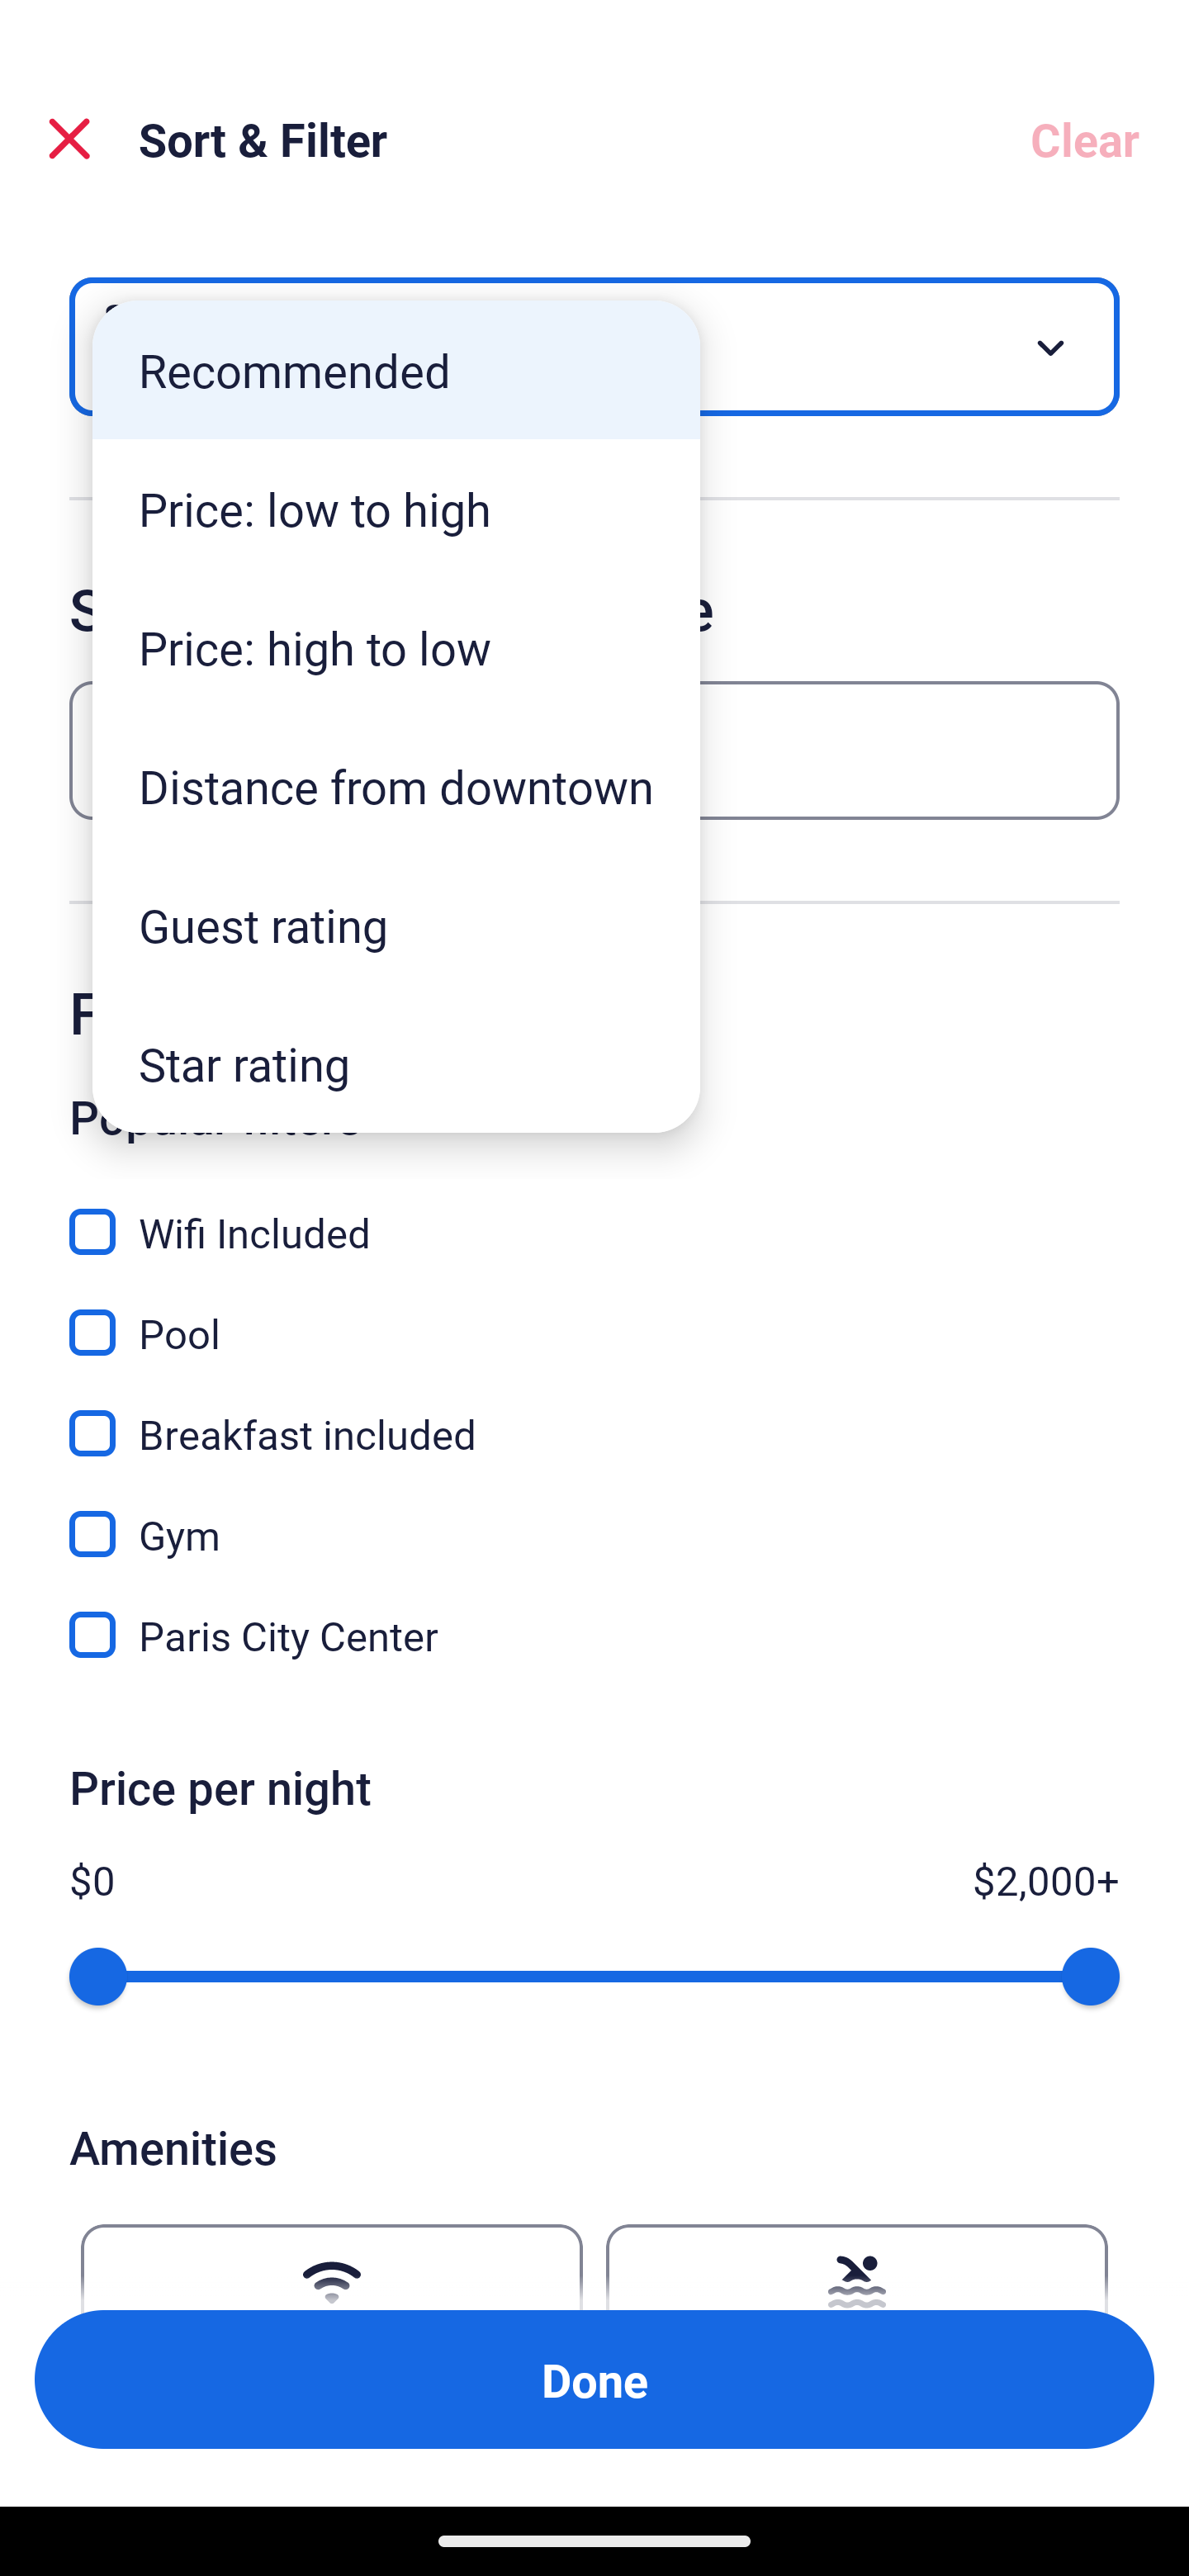  I want to click on Star rating, so click(396, 1063).